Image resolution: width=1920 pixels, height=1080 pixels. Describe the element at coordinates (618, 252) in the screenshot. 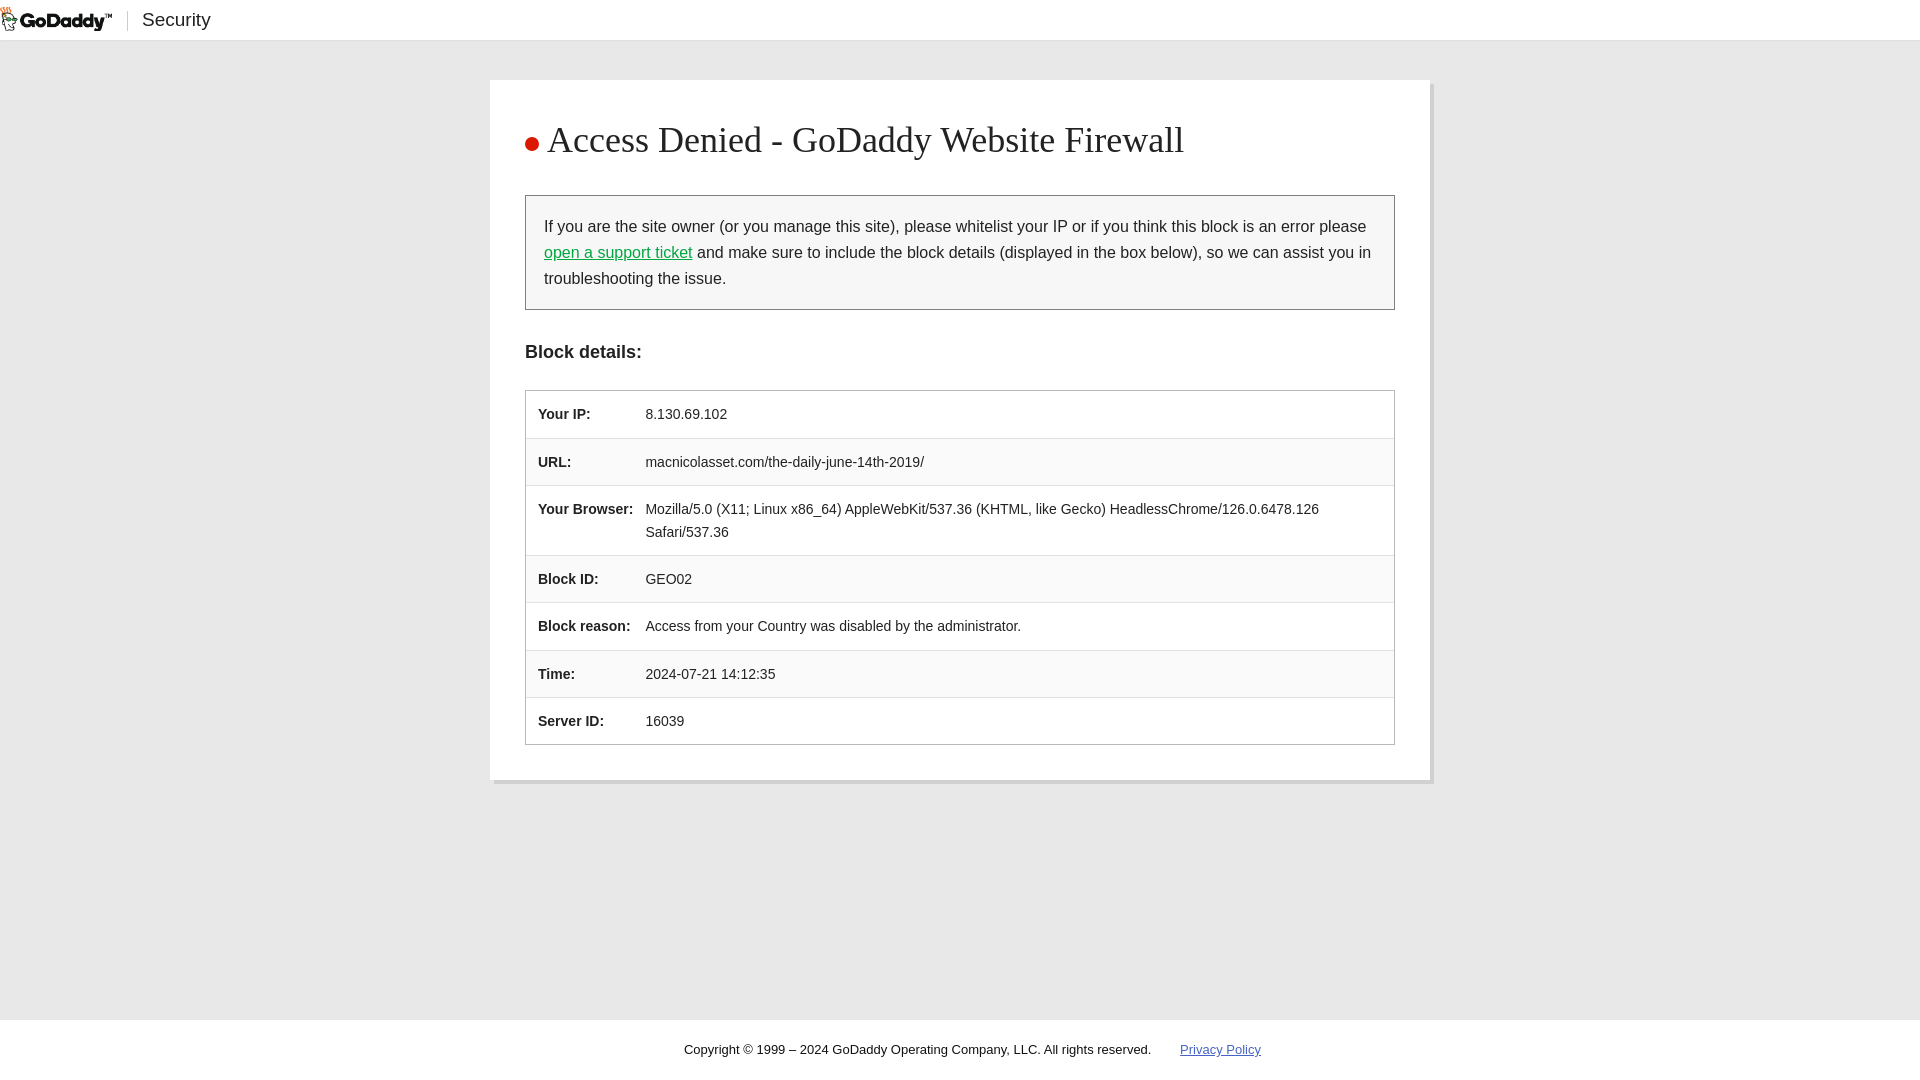

I see `open a support ticket` at that location.